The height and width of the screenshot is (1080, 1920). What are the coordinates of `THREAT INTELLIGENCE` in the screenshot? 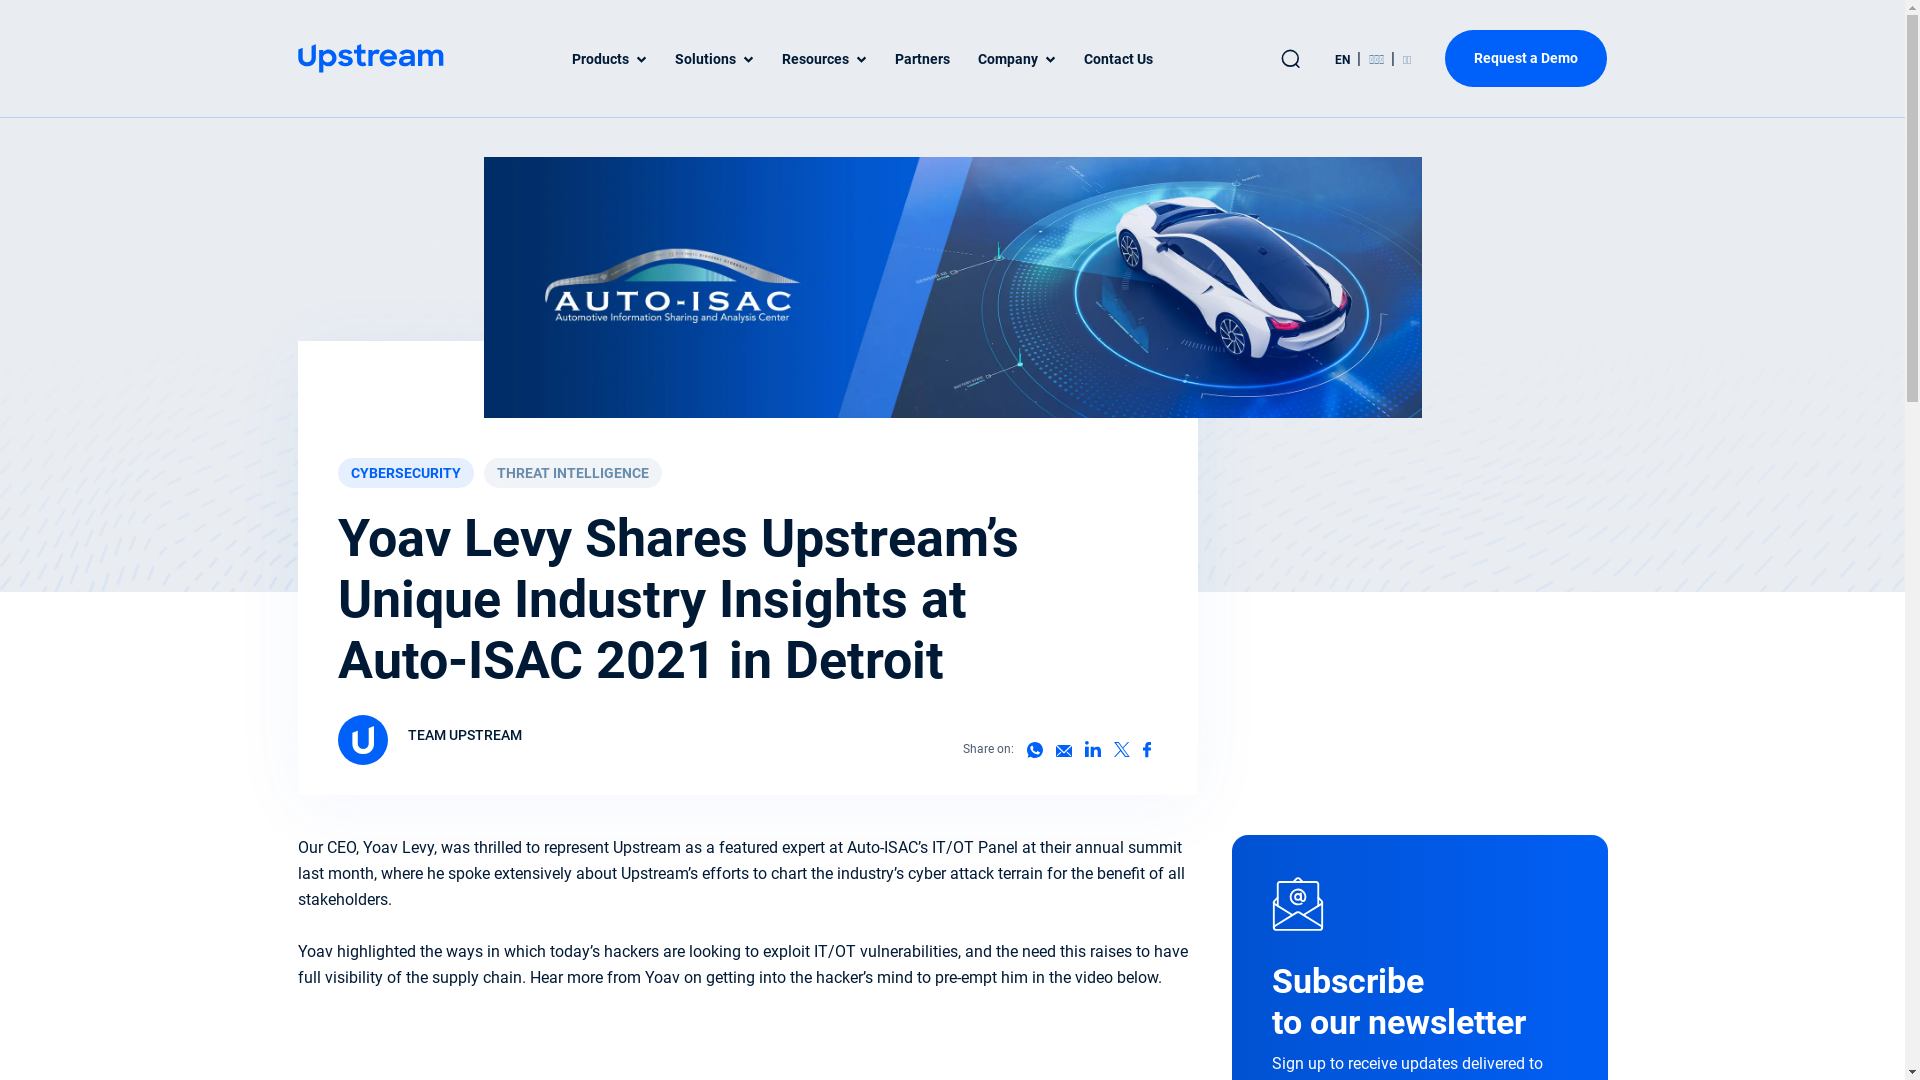 It's located at (573, 473).